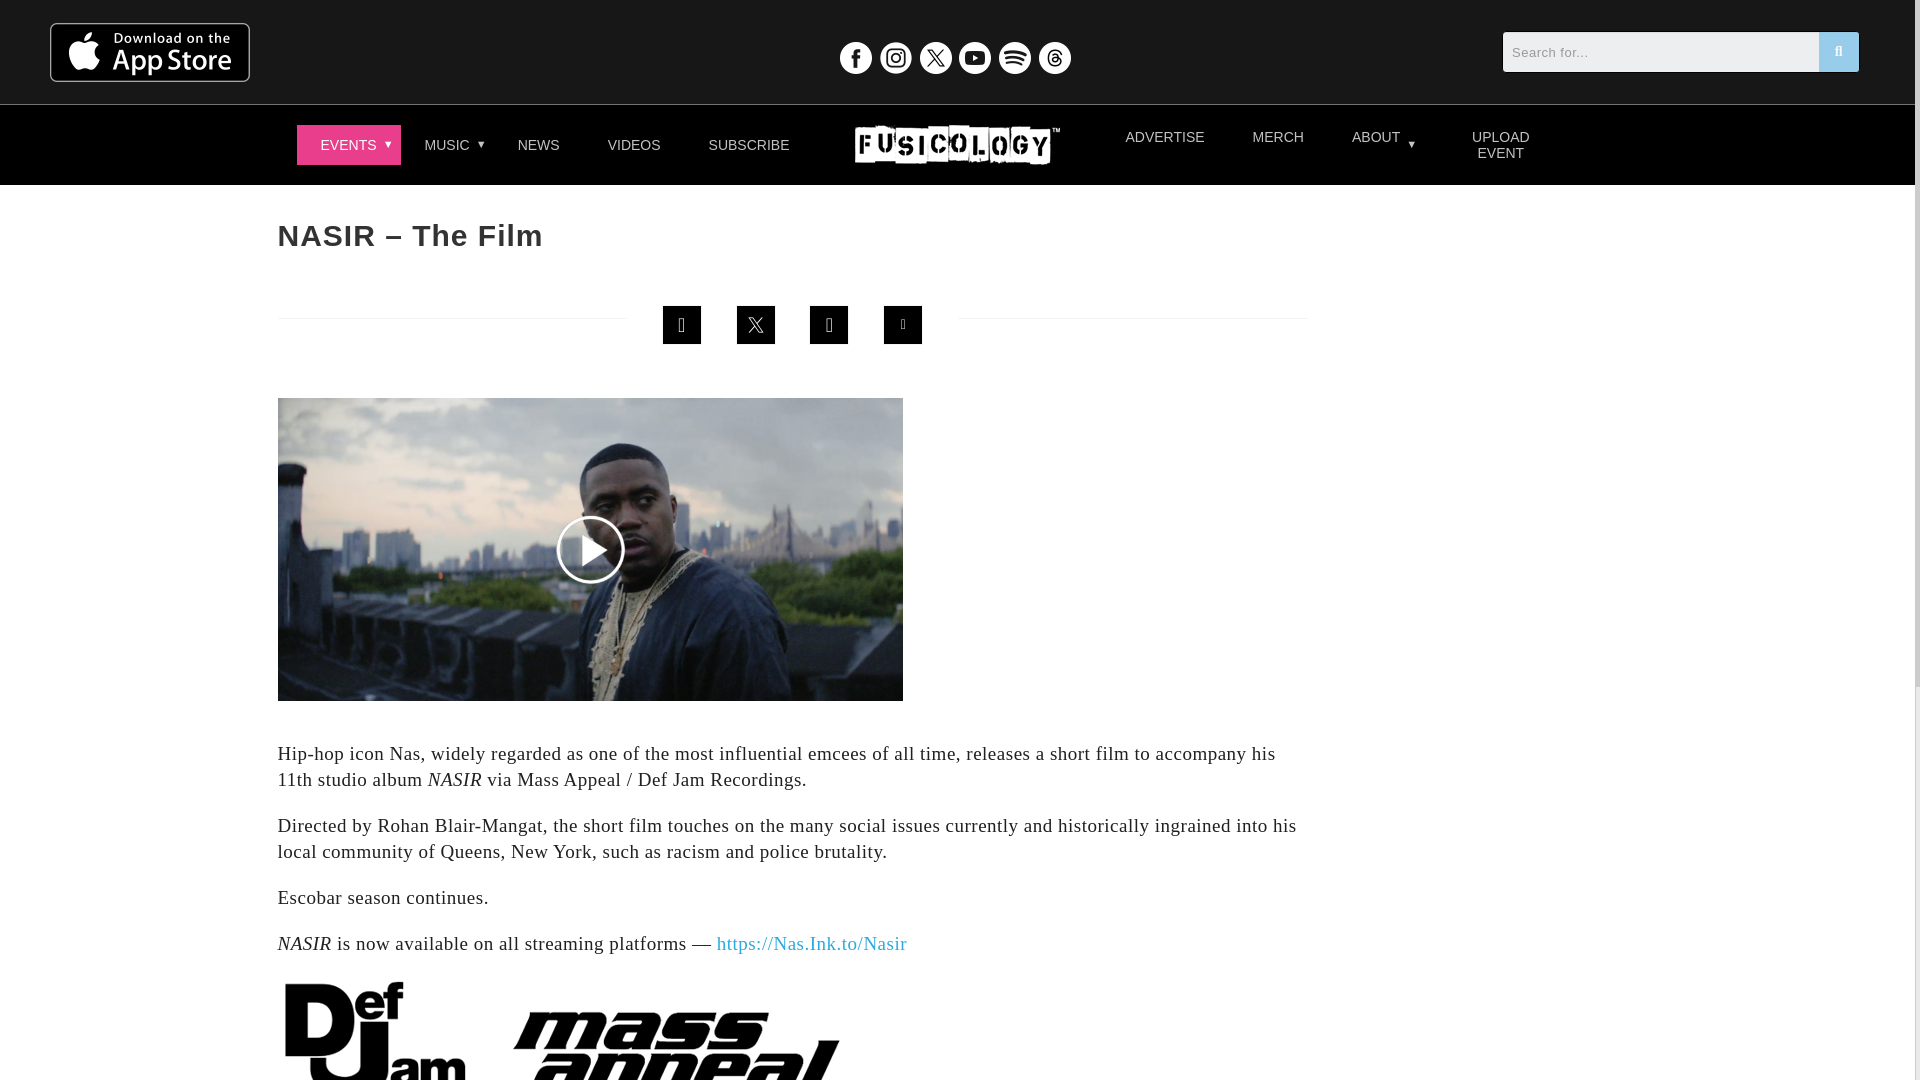 This screenshot has height=1080, width=1920. What do you see at coordinates (903, 324) in the screenshot?
I see `Click to share this post via Email` at bounding box center [903, 324].